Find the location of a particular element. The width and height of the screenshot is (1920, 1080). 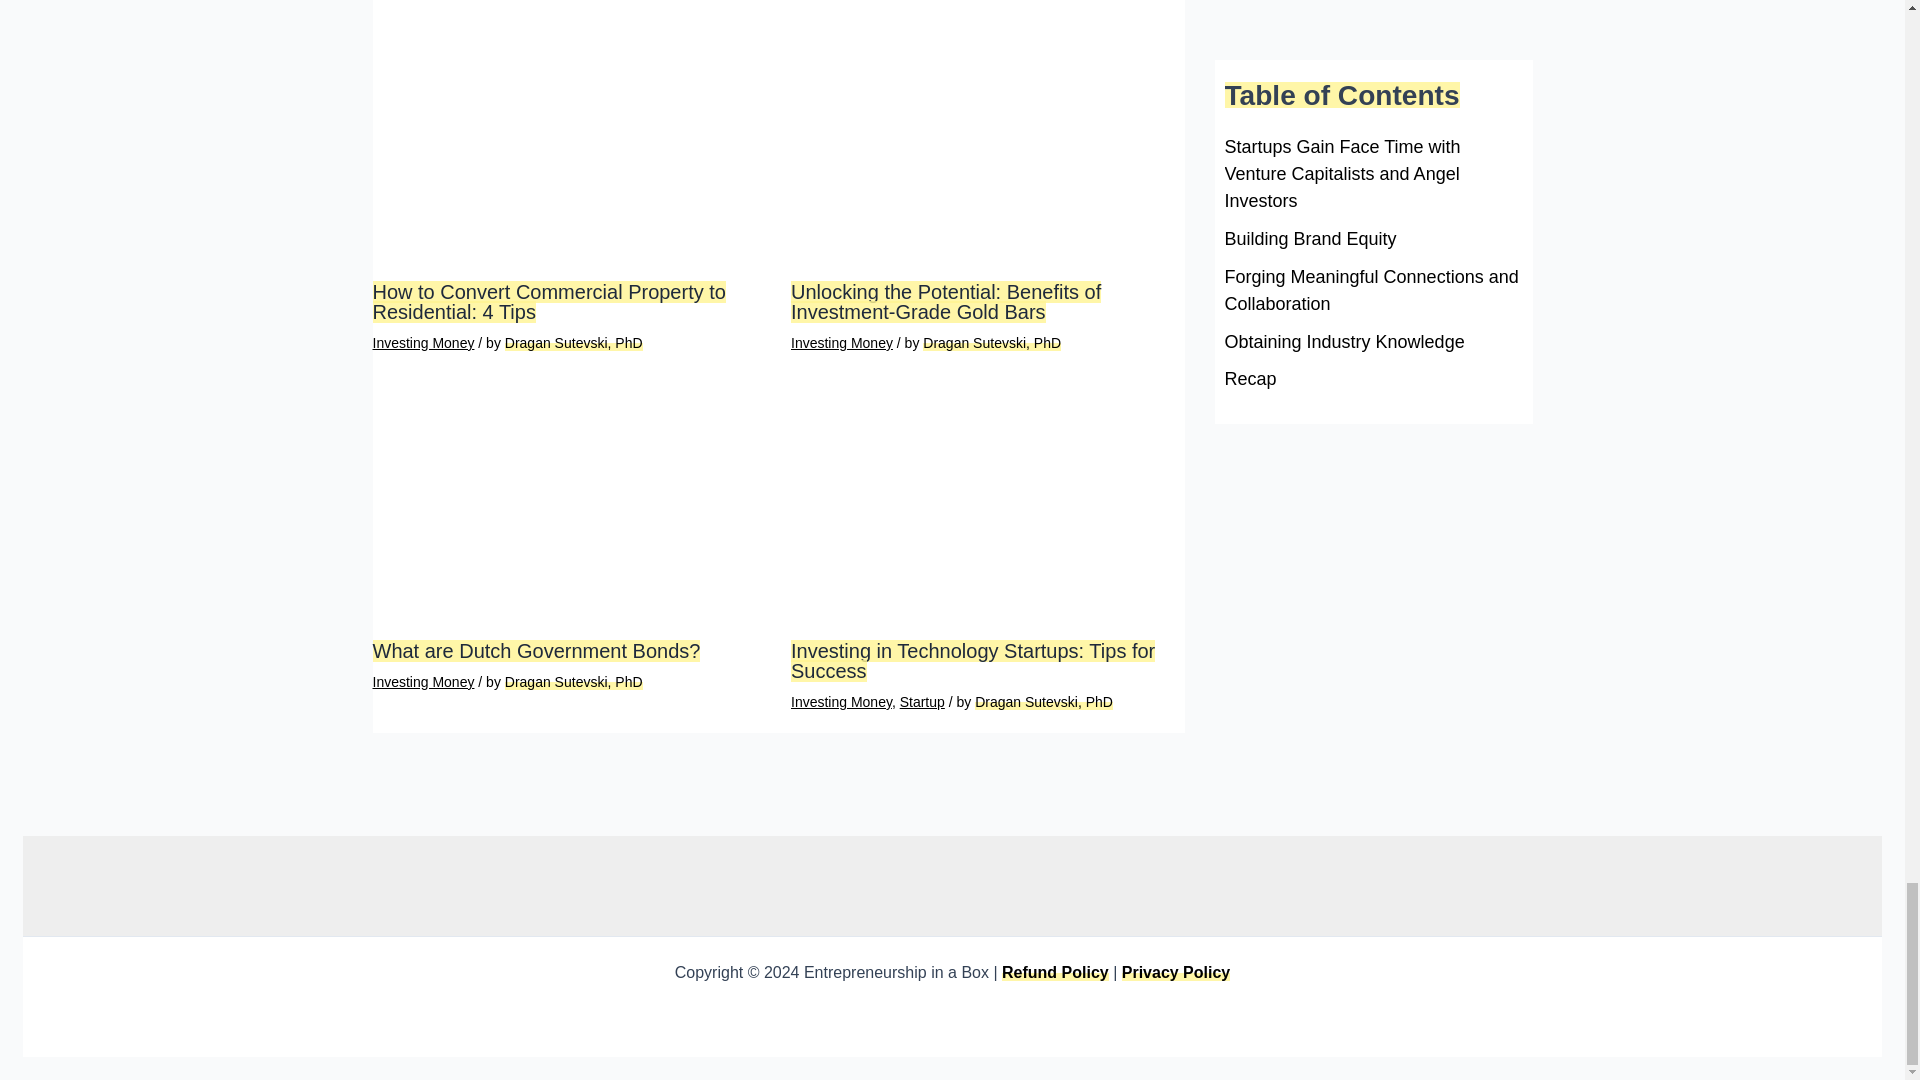

Dragan Sutevski, PhD is located at coordinates (574, 682).